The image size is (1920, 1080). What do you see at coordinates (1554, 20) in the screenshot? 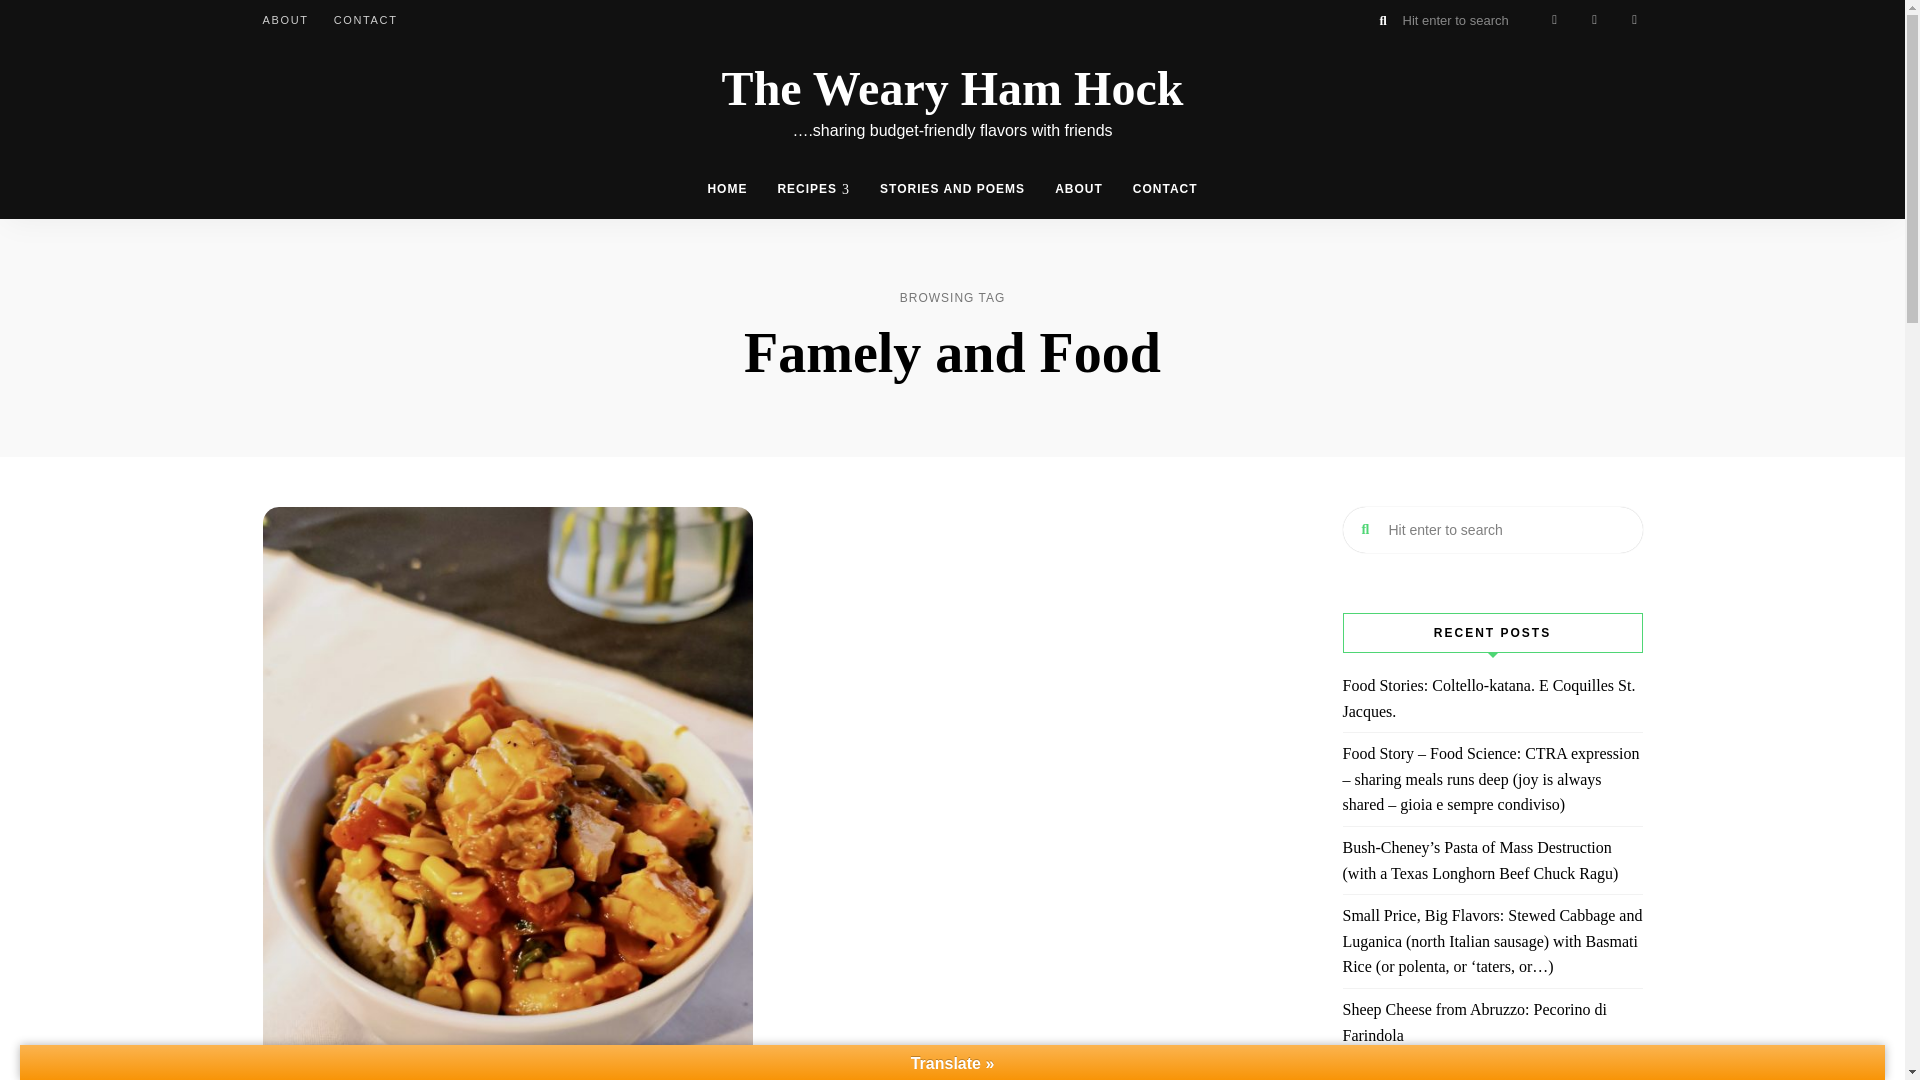
I see `facebook` at bounding box center [1554, 20].